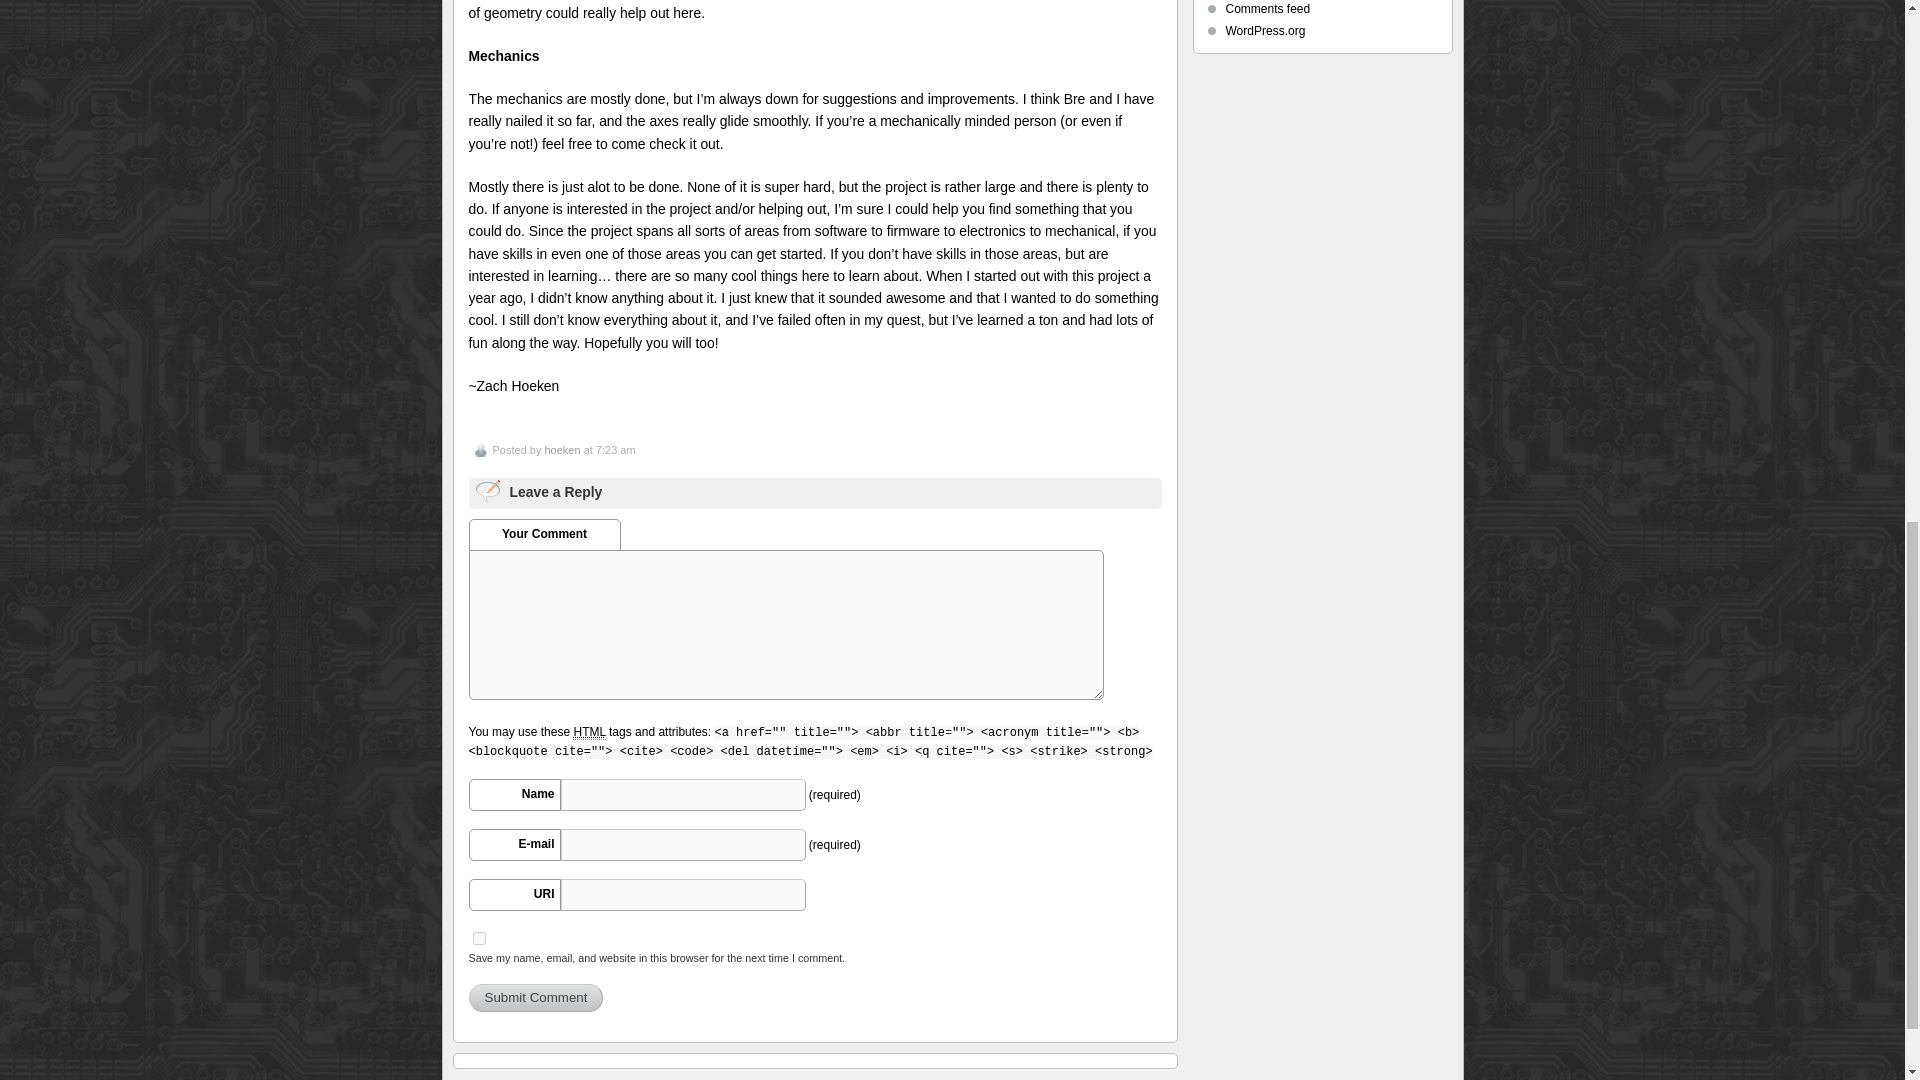 Image resolution: width=1920 pixels, height=1080 pixels. I want to click on yes, so click(478, 938).